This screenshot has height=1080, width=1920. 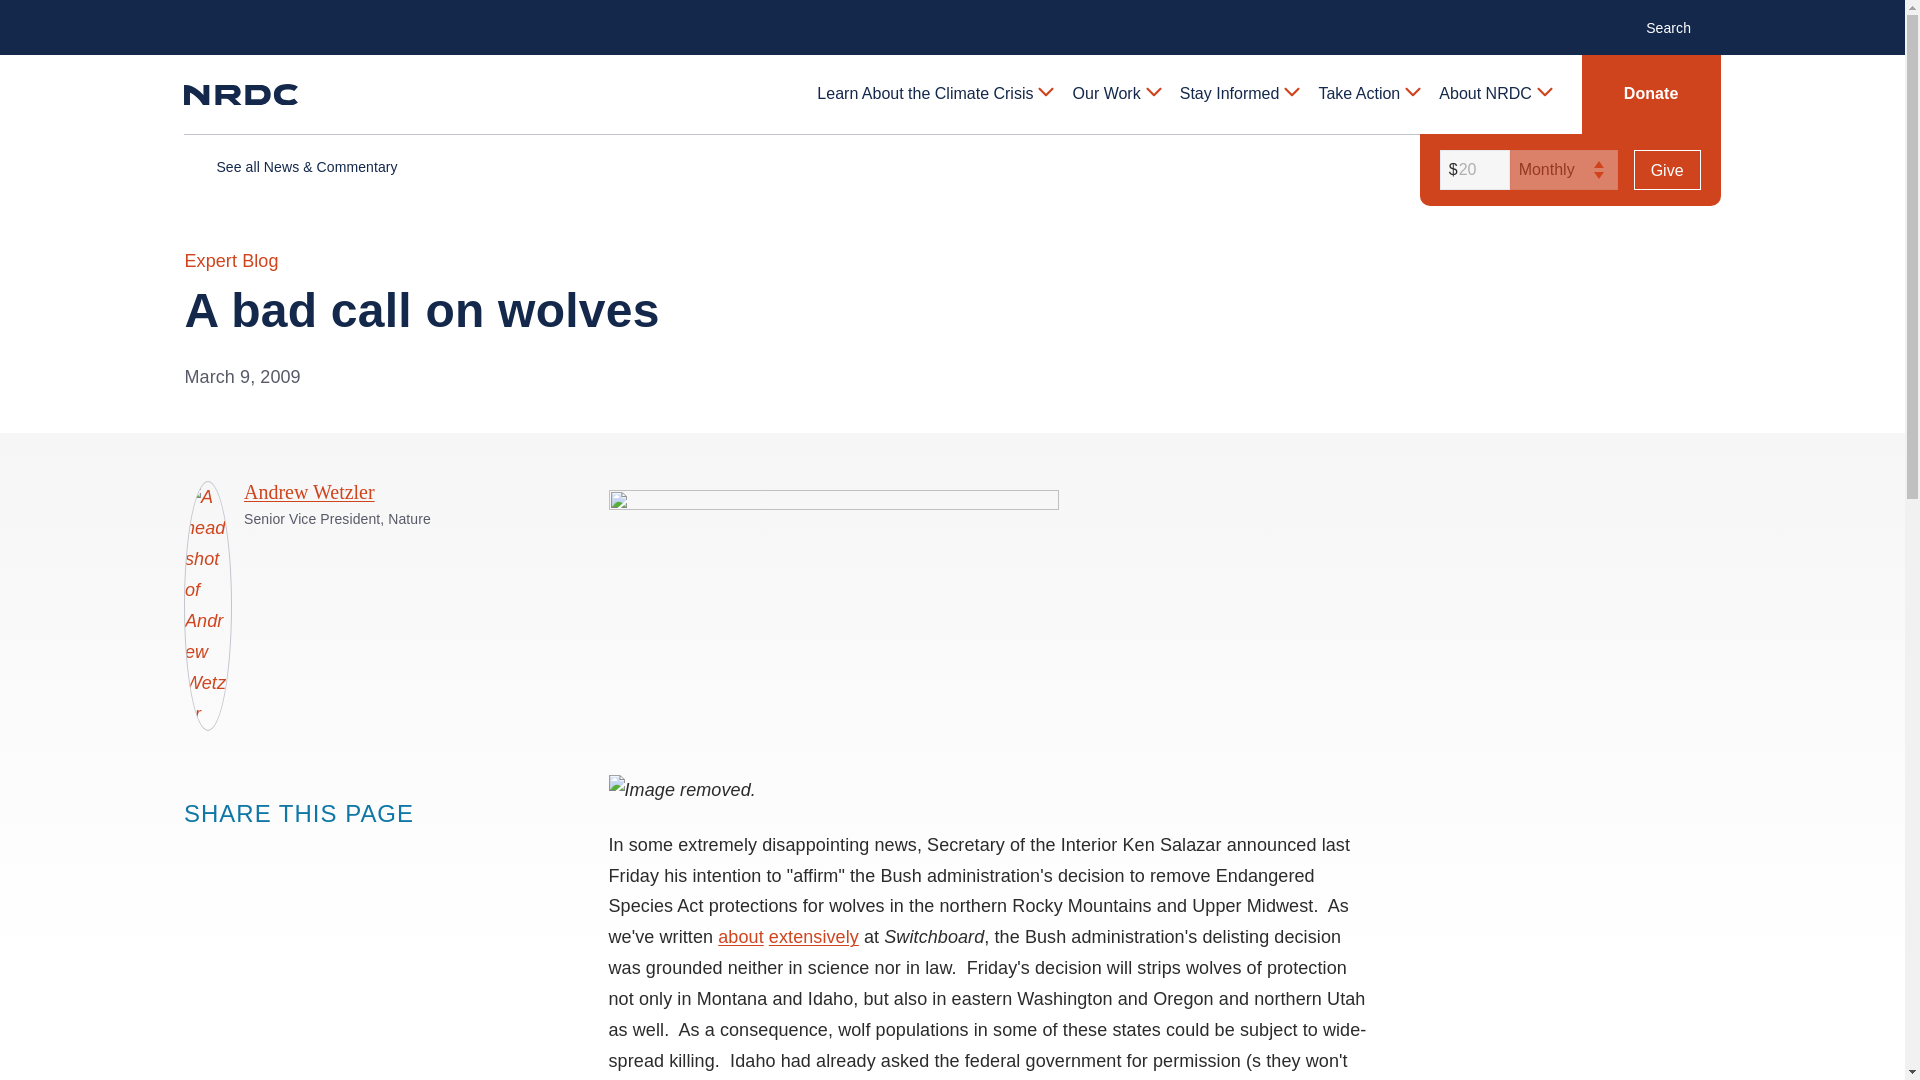 What do you see at coordinates (238, 851) in the screenshot?
I see `Share this page block` at bounding box center [238, 851].